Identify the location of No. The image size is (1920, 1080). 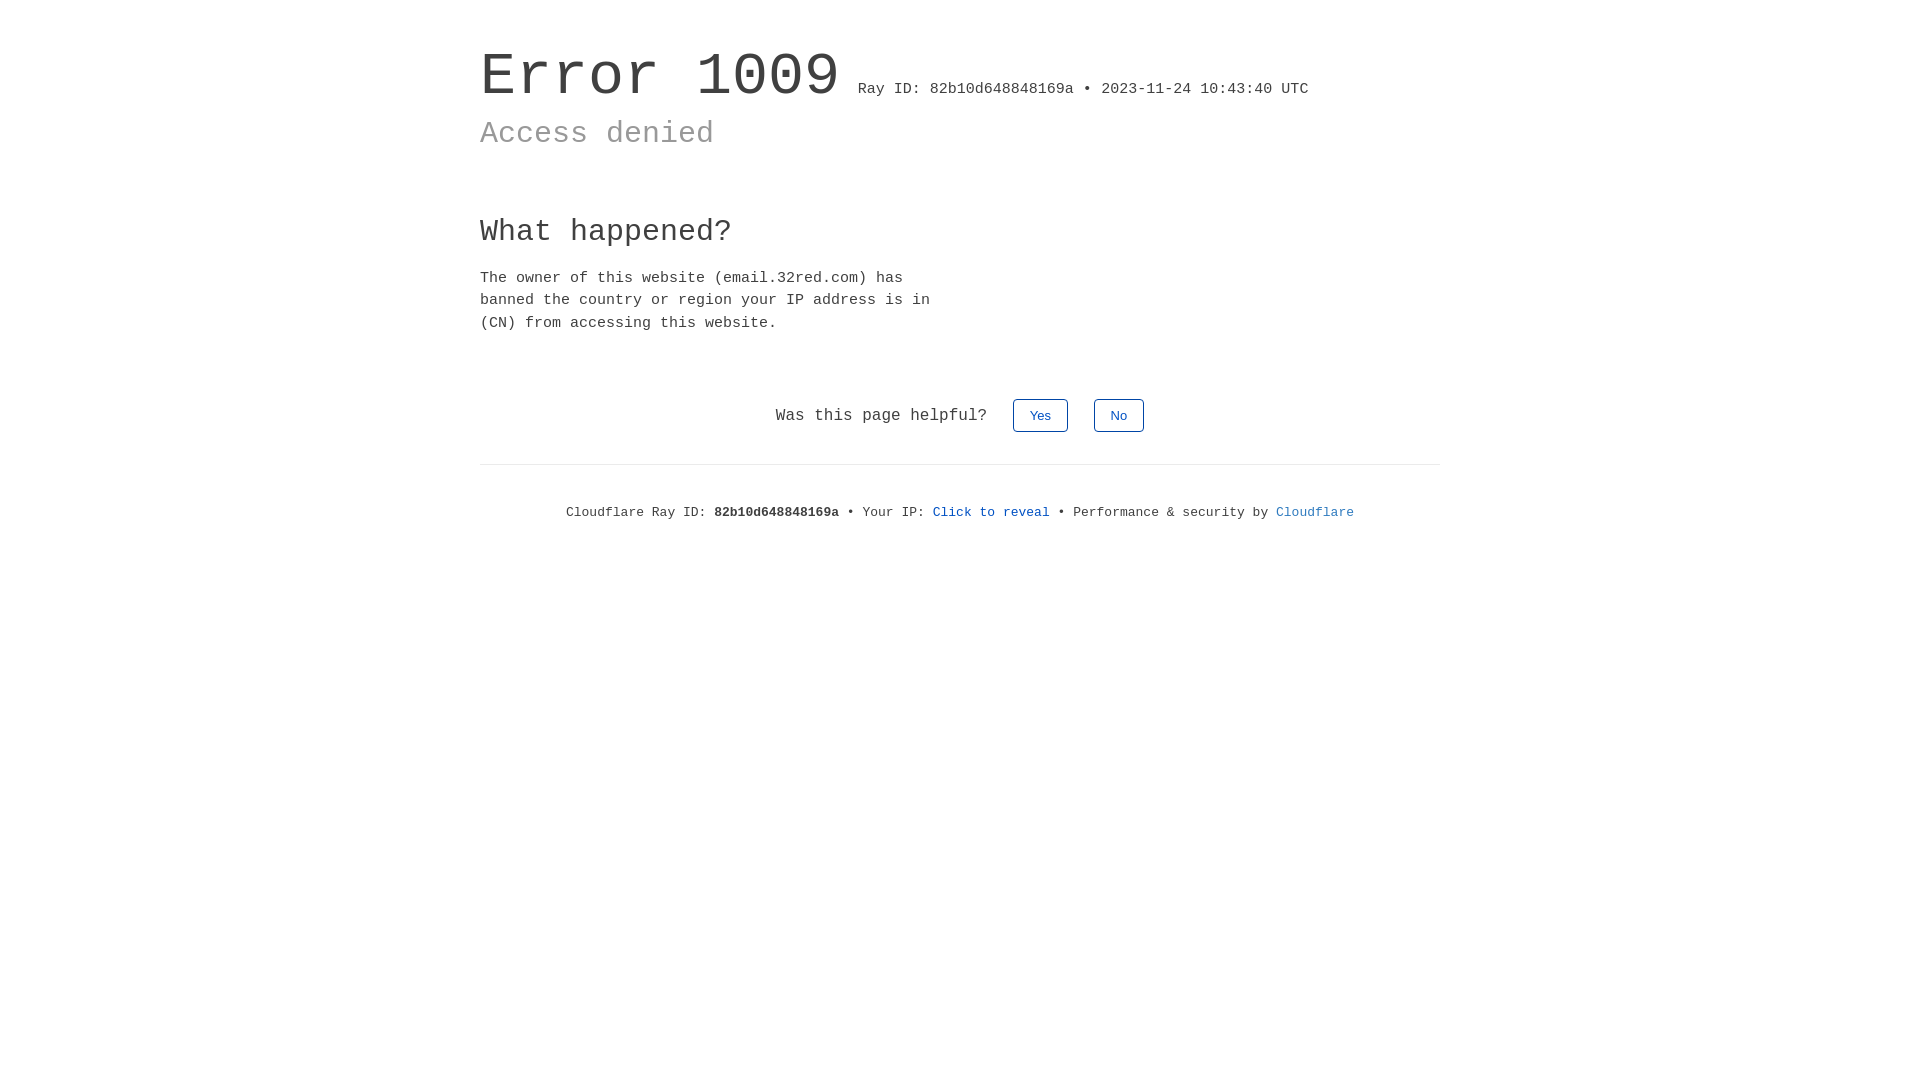
(1120, 416).